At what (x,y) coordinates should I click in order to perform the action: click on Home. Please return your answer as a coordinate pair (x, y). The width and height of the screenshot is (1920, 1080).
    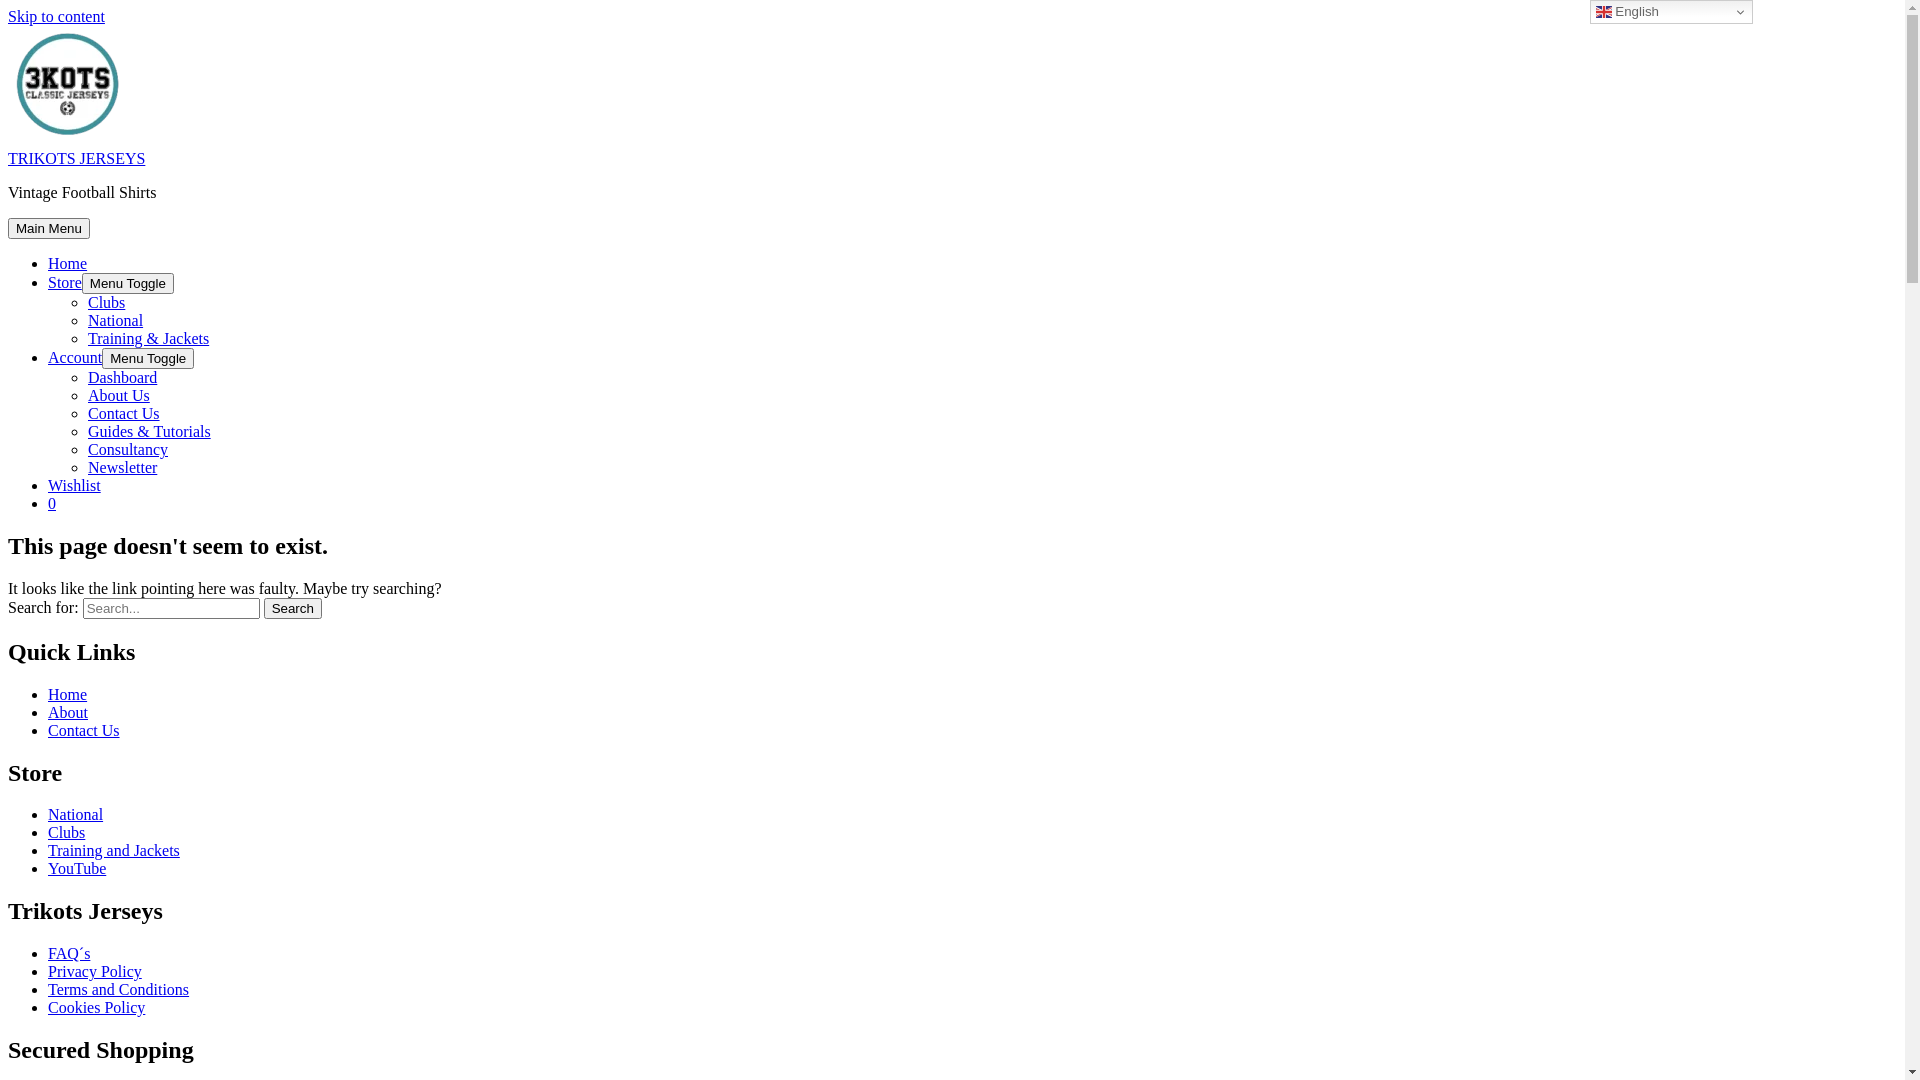
    Looking at the image, I should click on (68, 264).